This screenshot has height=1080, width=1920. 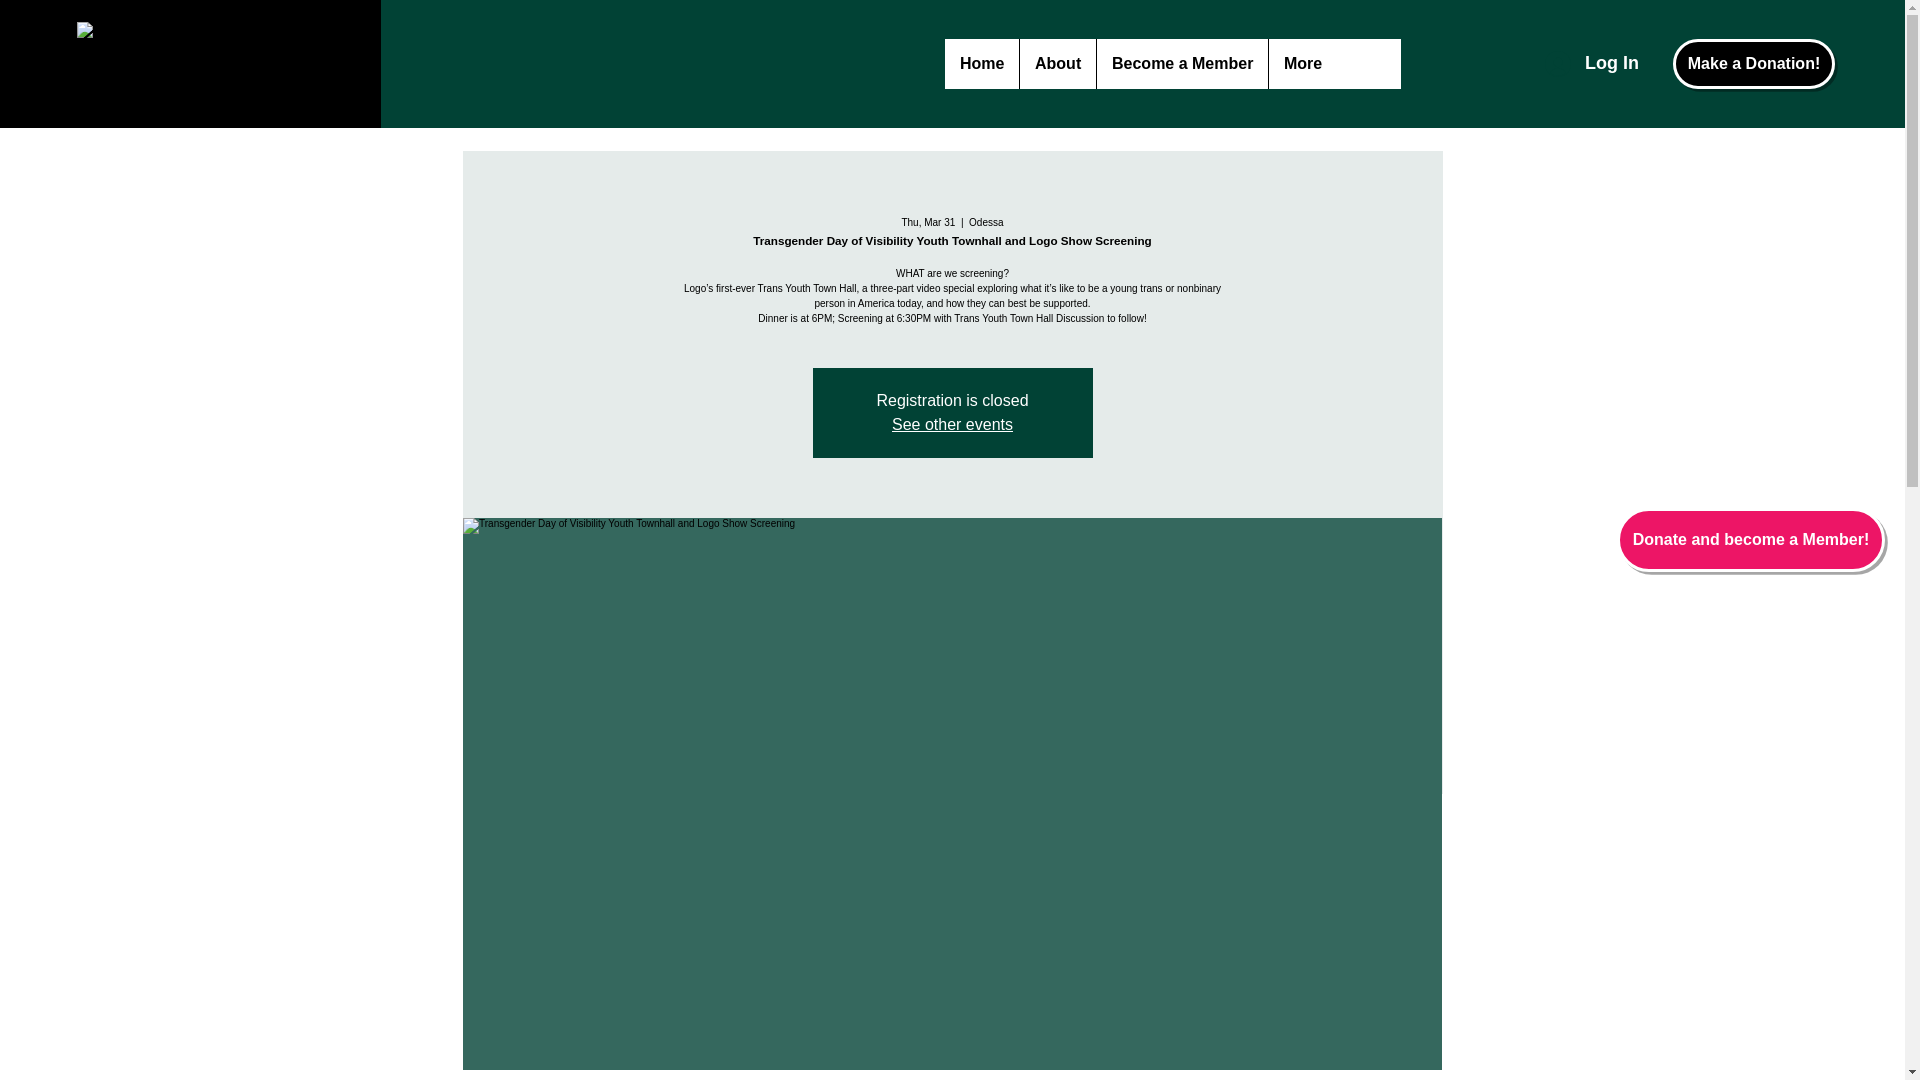 I want to click on Home, so click(x=982, y=63).